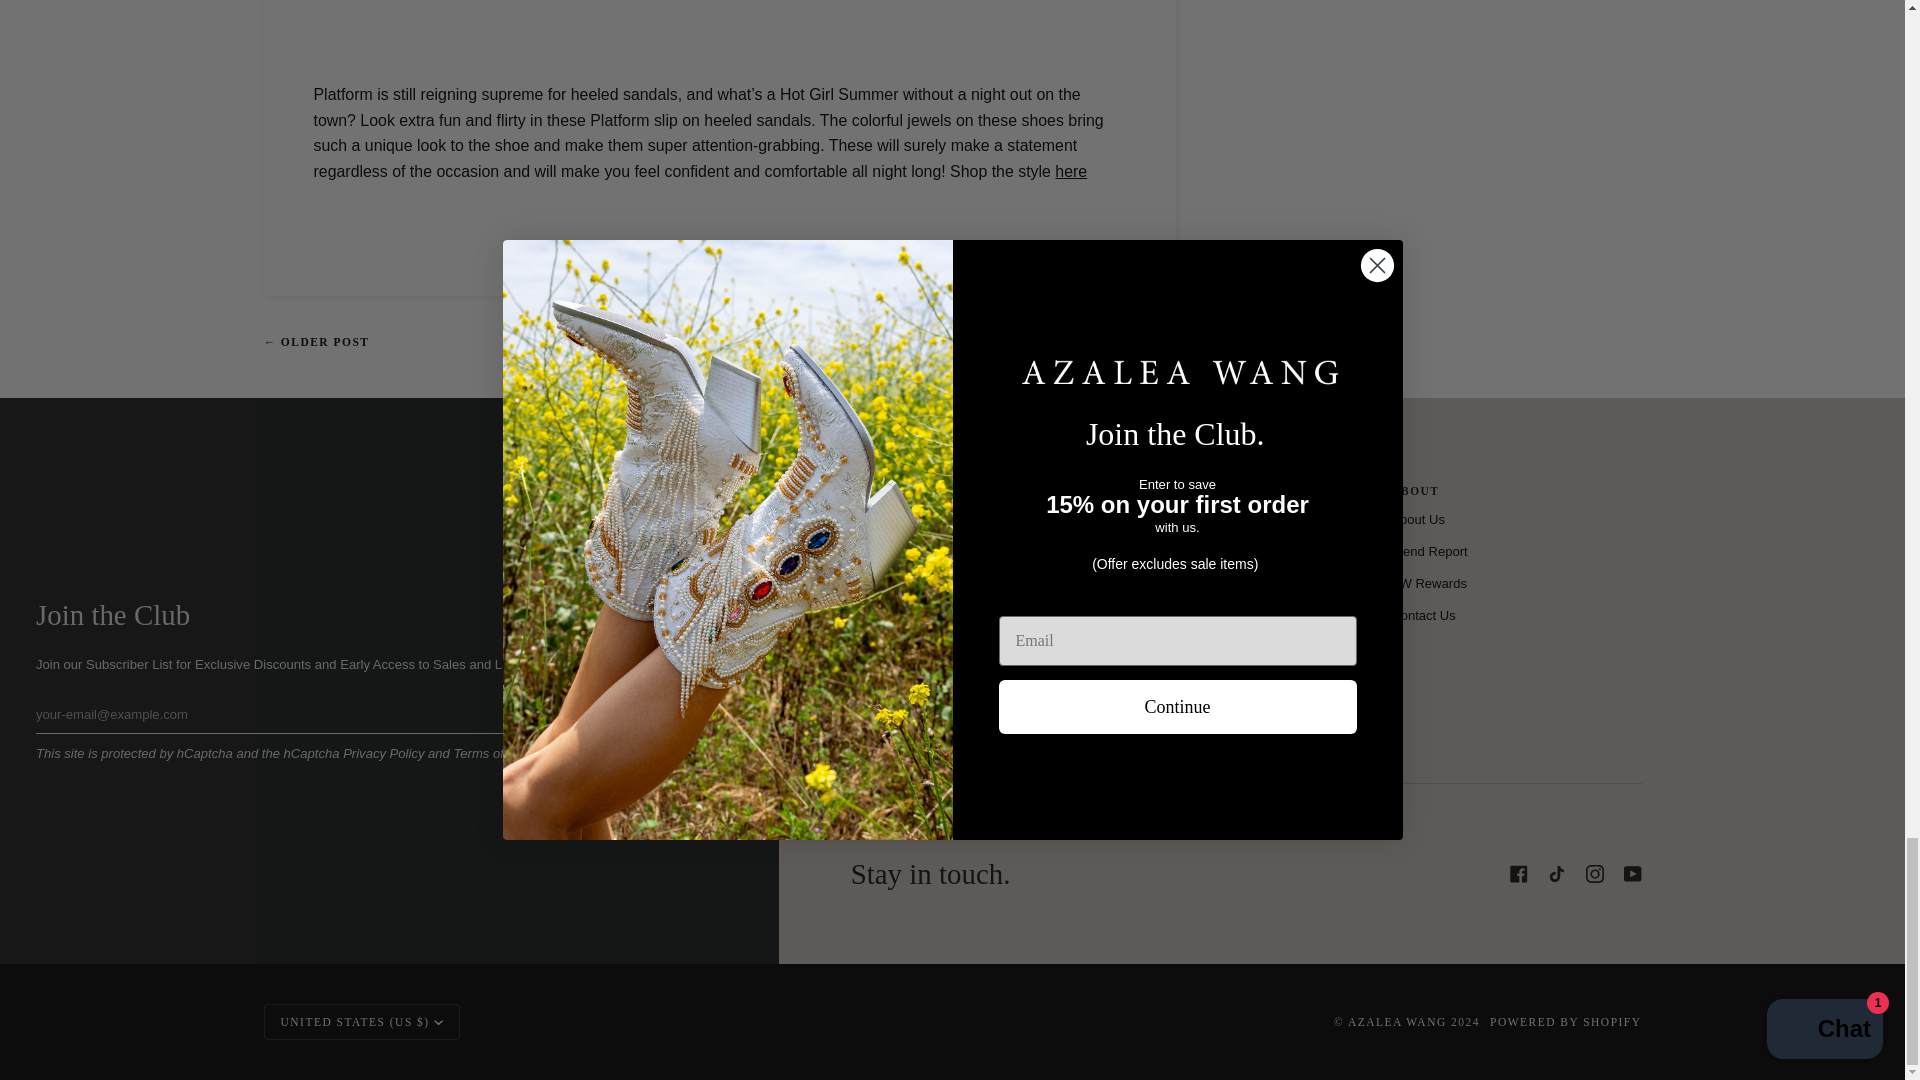  I want to click on BREEZE-WHITE BEJEWELED PLATFORM SANDAL, so click(1070, 172).